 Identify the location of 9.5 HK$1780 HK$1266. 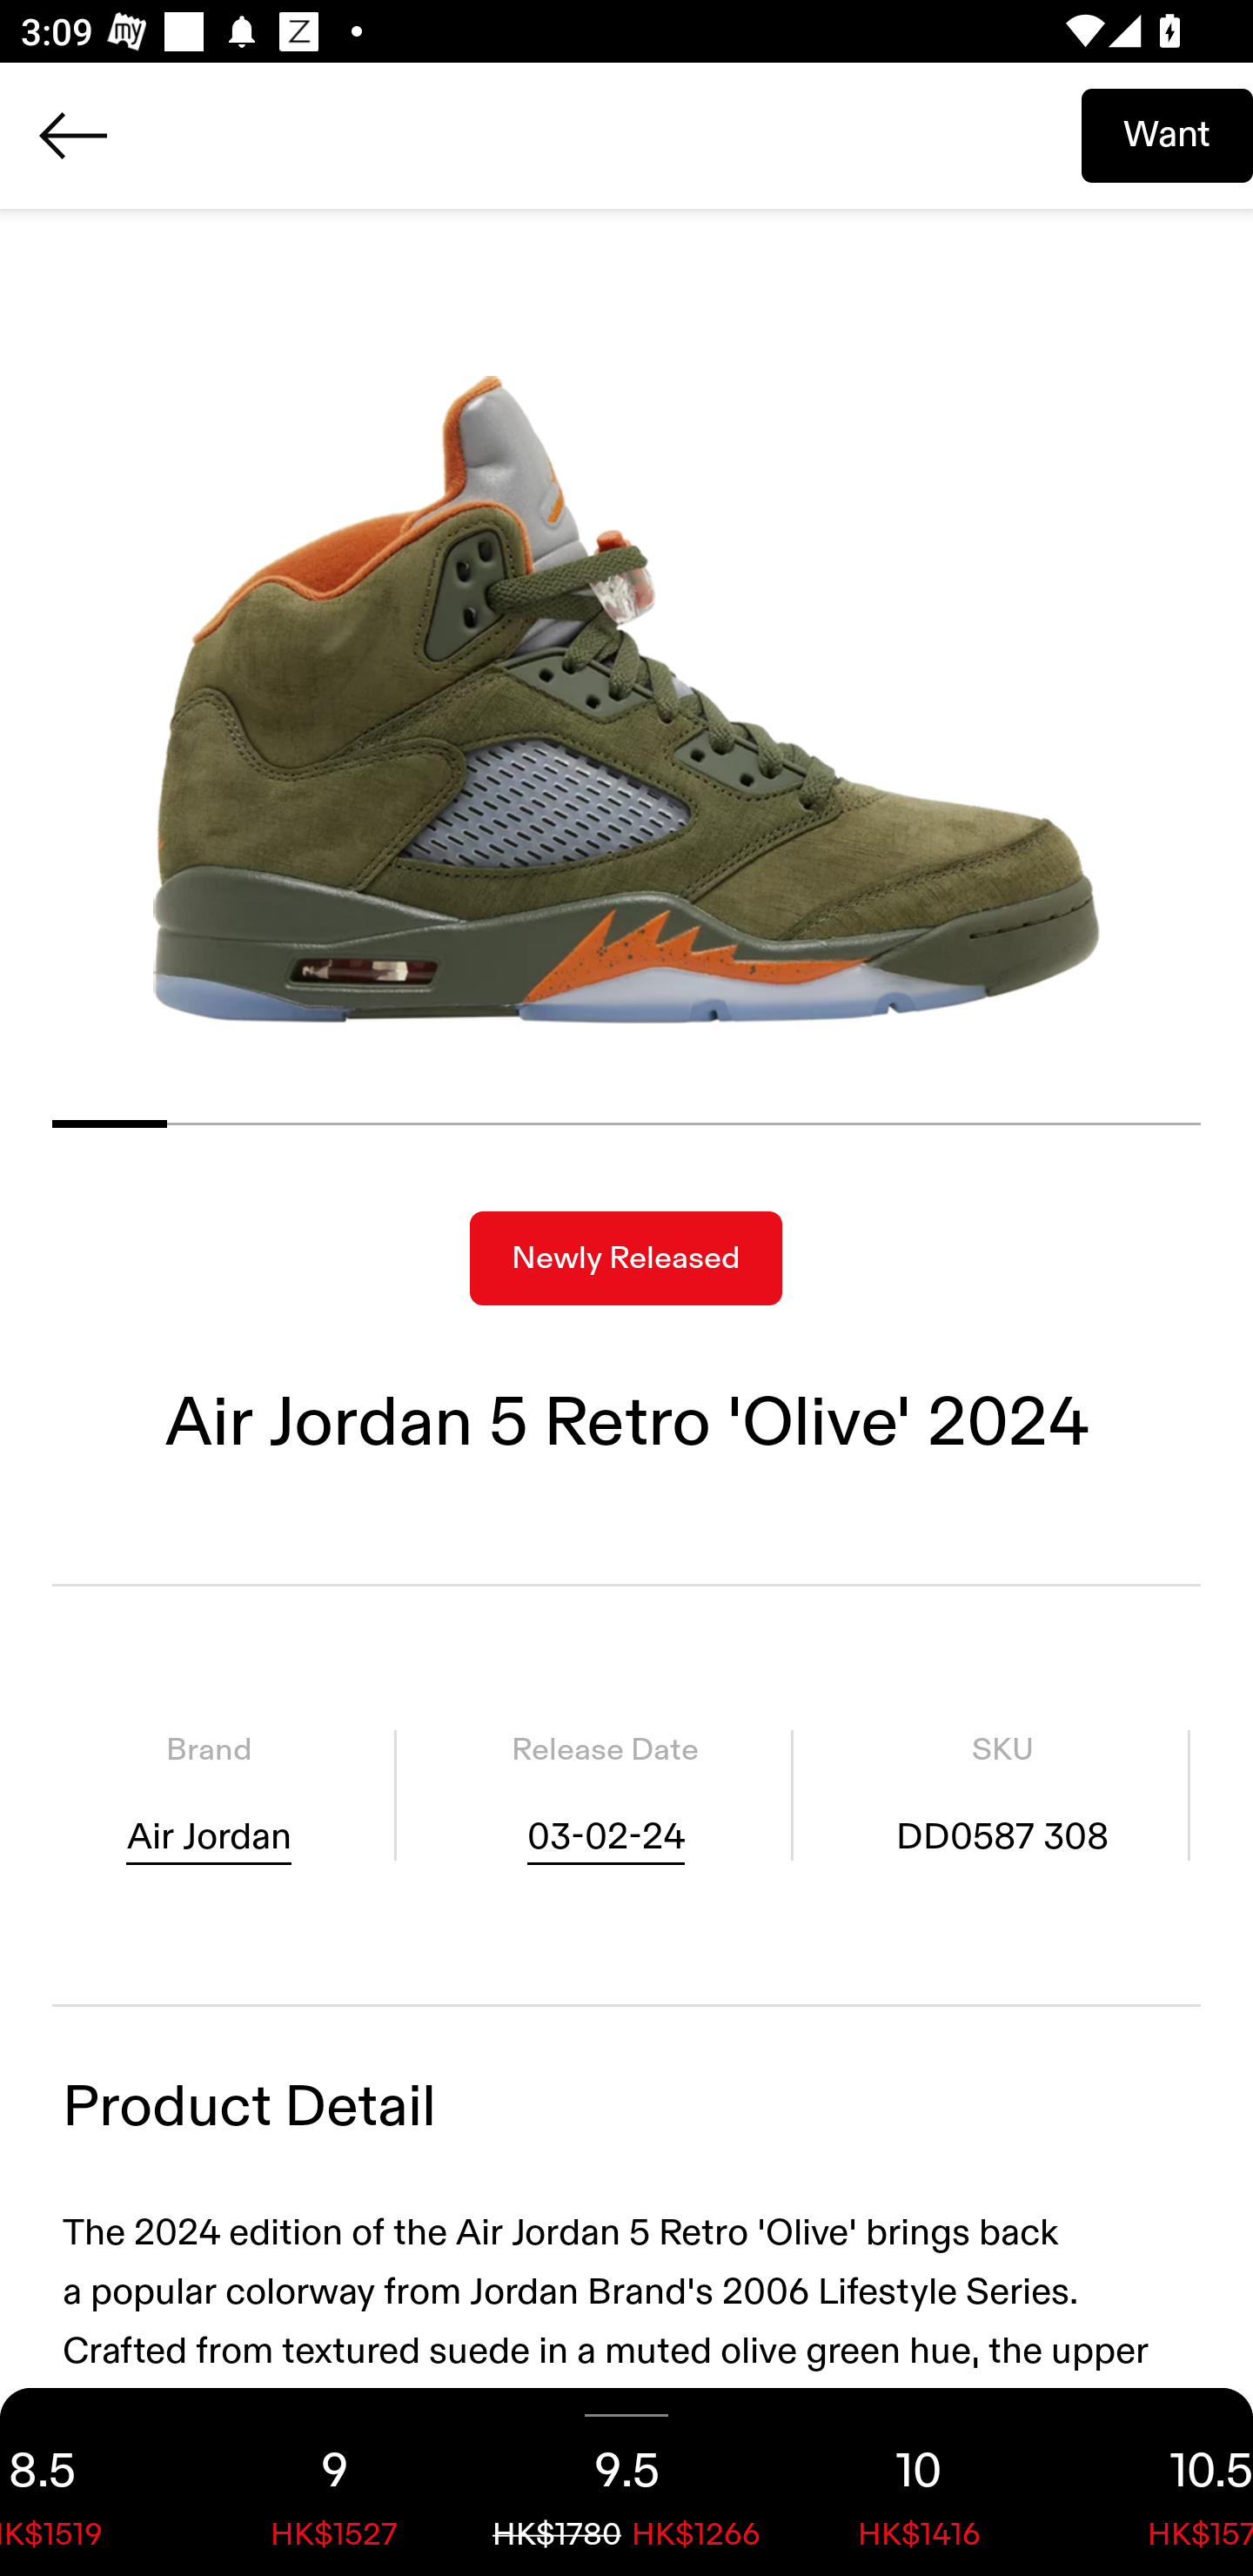
(626, 2482).